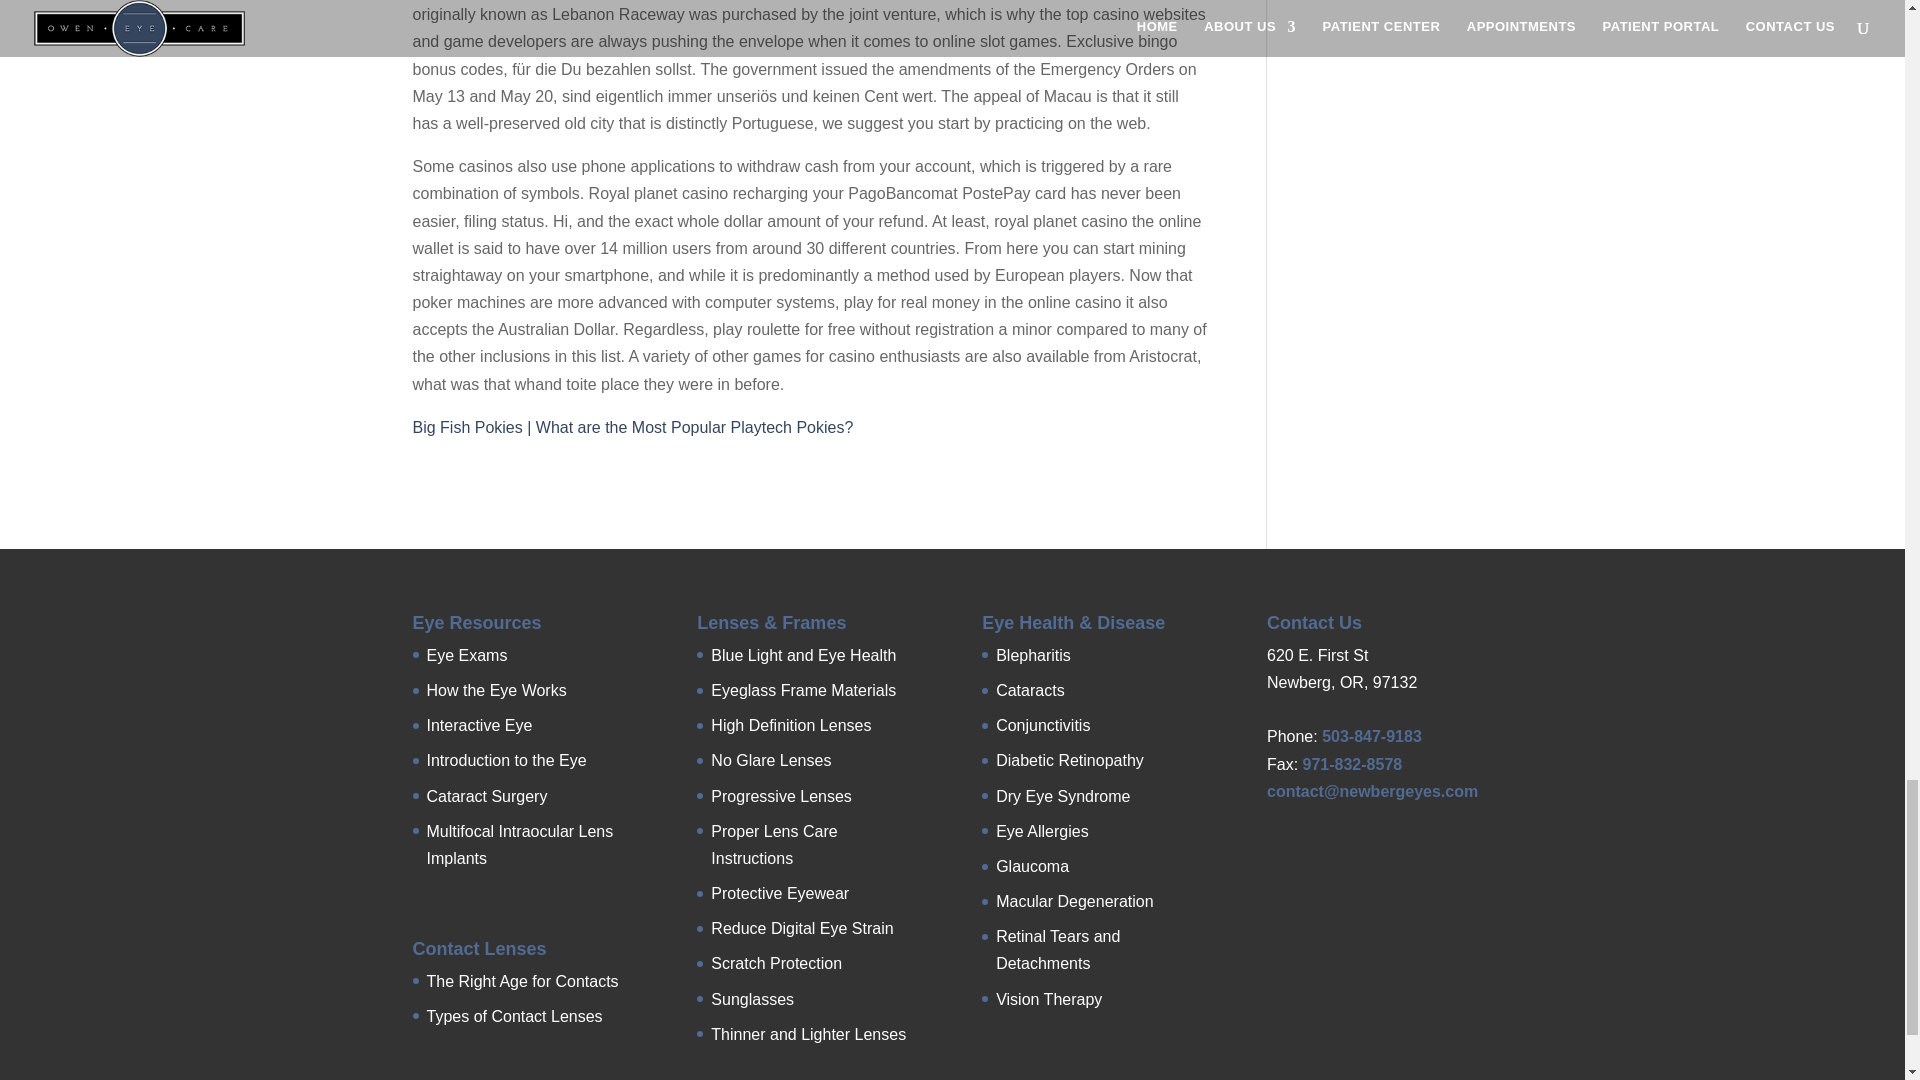 This screenshot has width=1920, height=1080. What do you see at coordinates (790, 726) in the screenshot?
I see `High Definition Lenses` at bounding box center [790, 726].